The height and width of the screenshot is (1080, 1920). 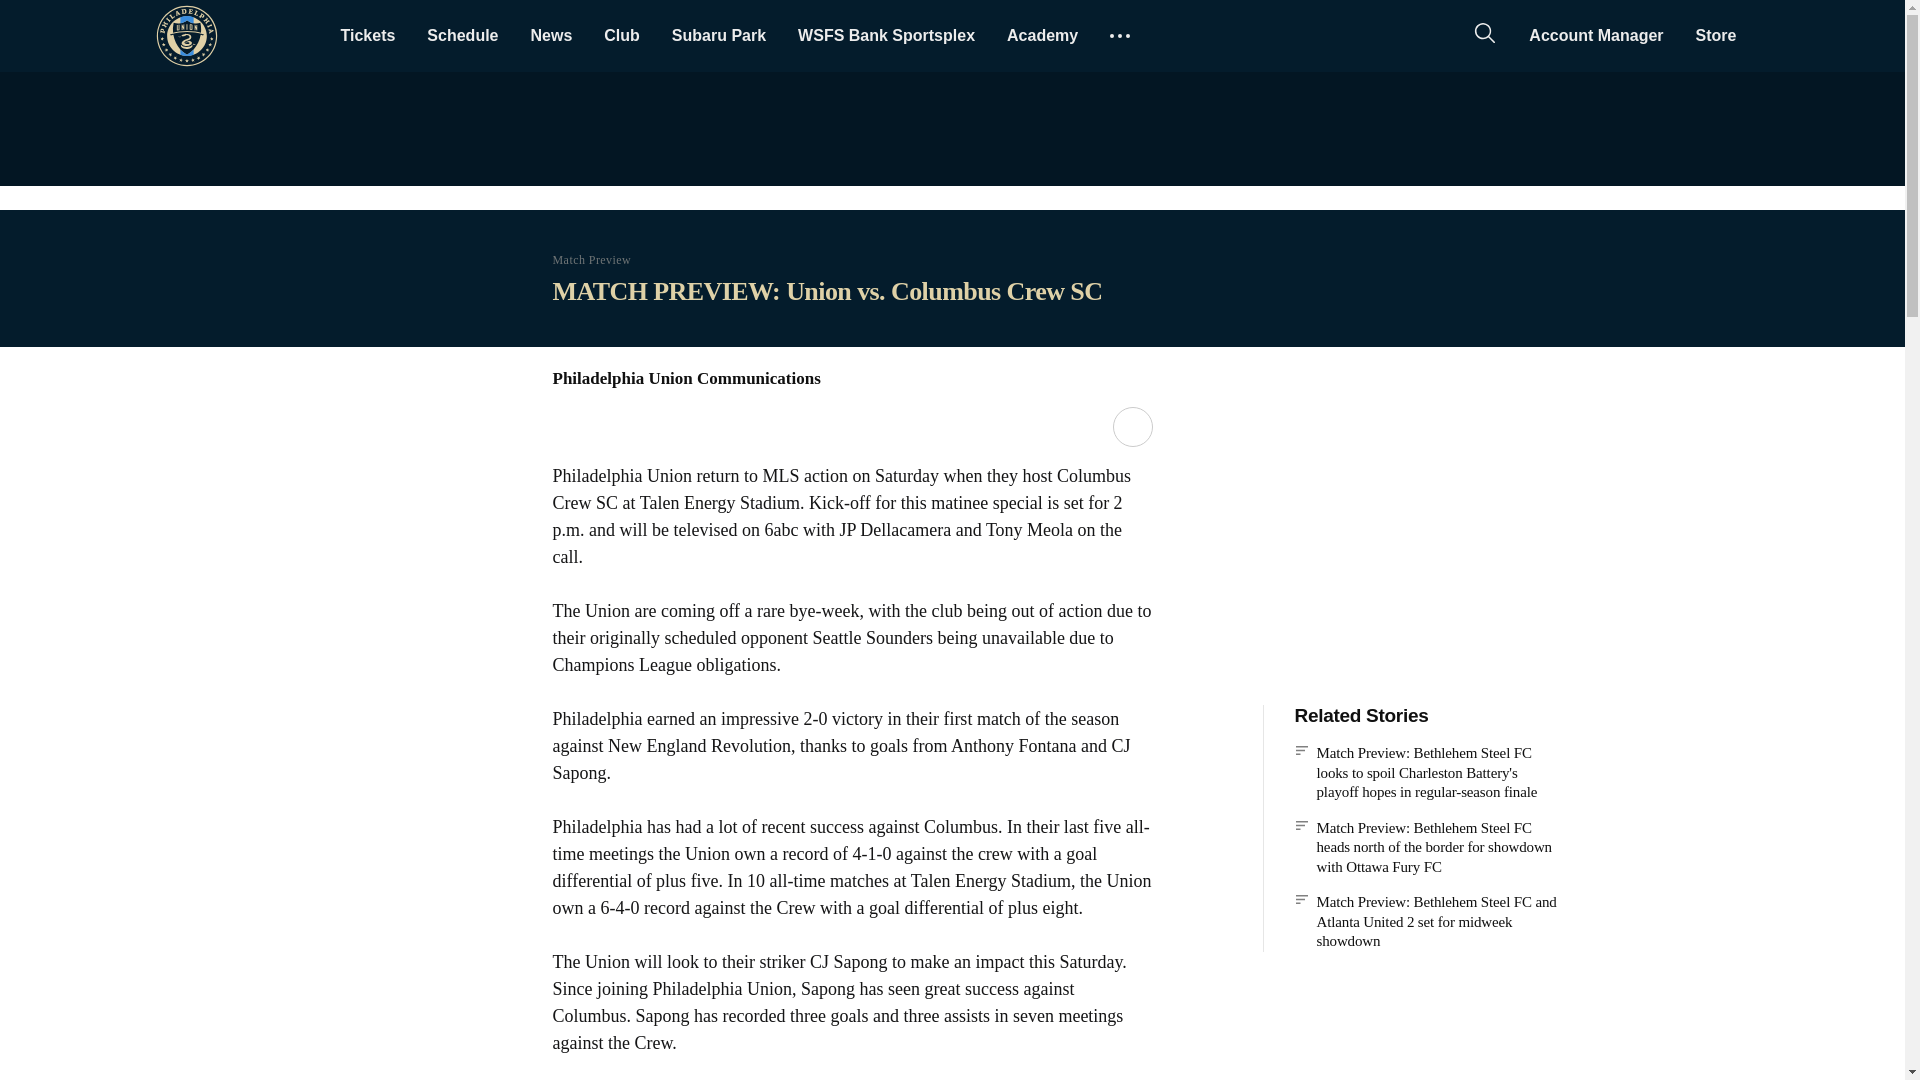 What do you see at coordinates (1042, 35) in the screenshot?
I see `Academy` at bounding box center [1042, 35].